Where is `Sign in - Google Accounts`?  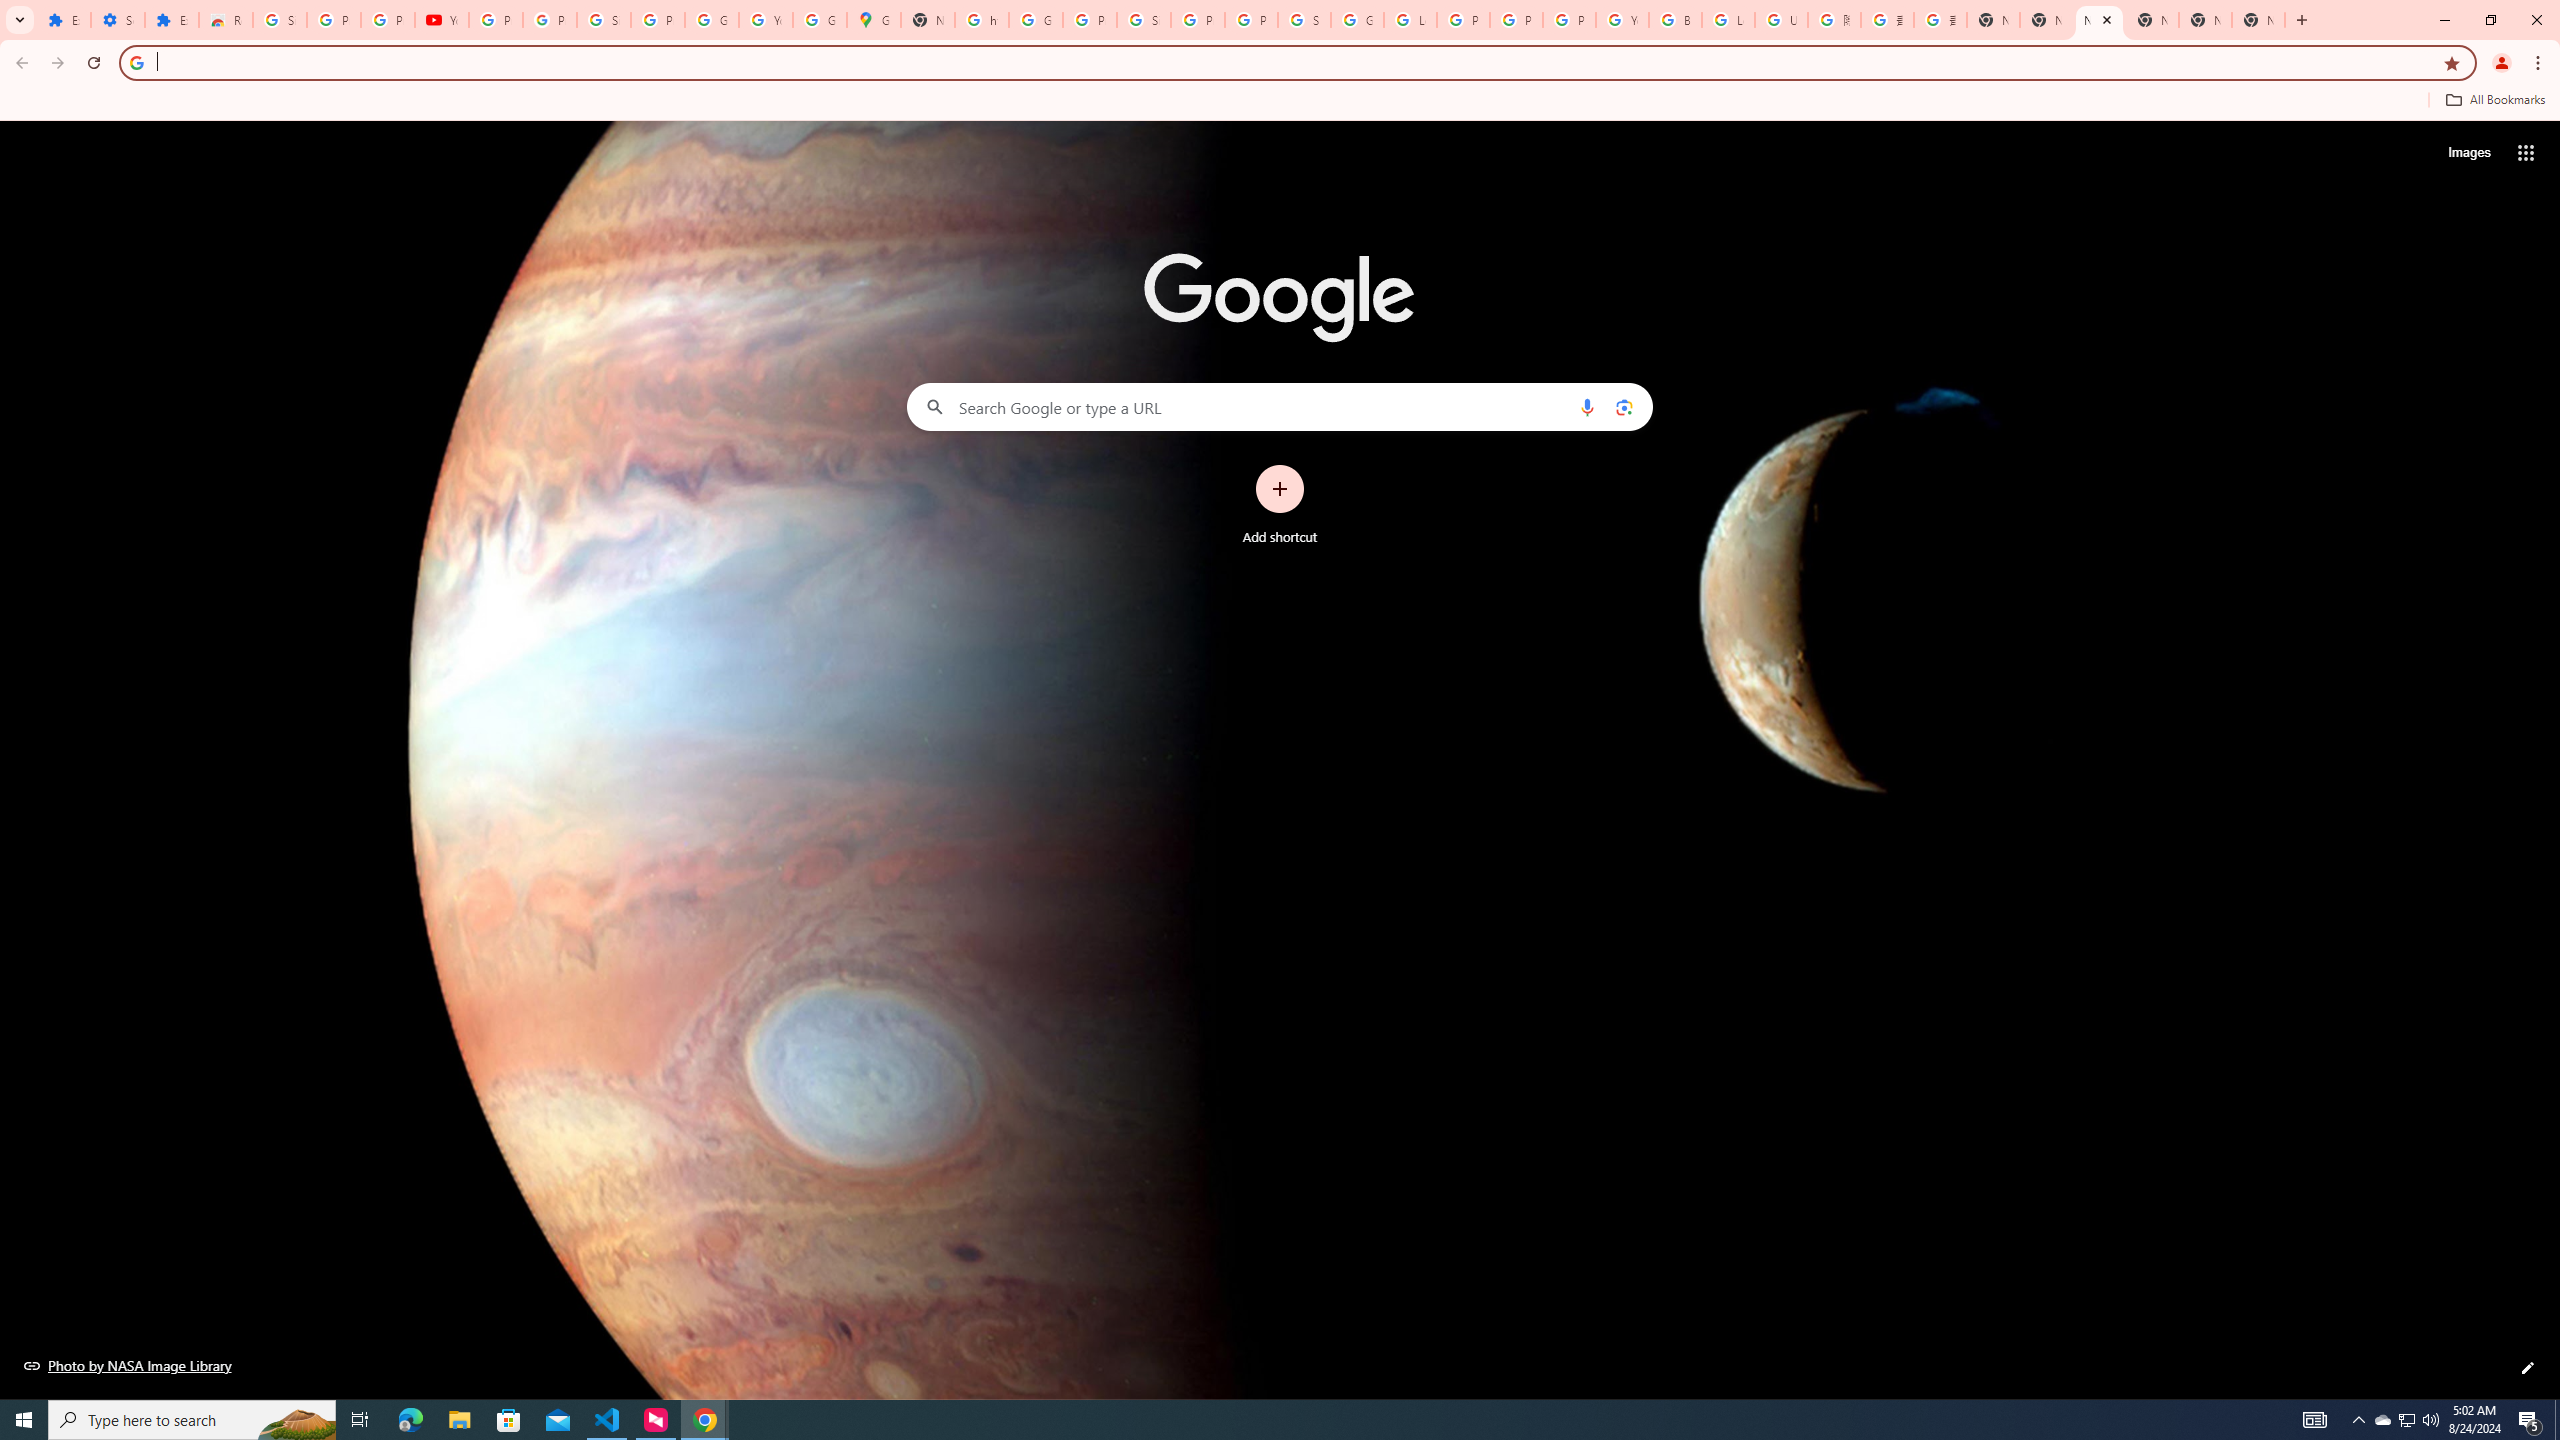 Sign in - Google Accounts is located at coordinates (604, 20).